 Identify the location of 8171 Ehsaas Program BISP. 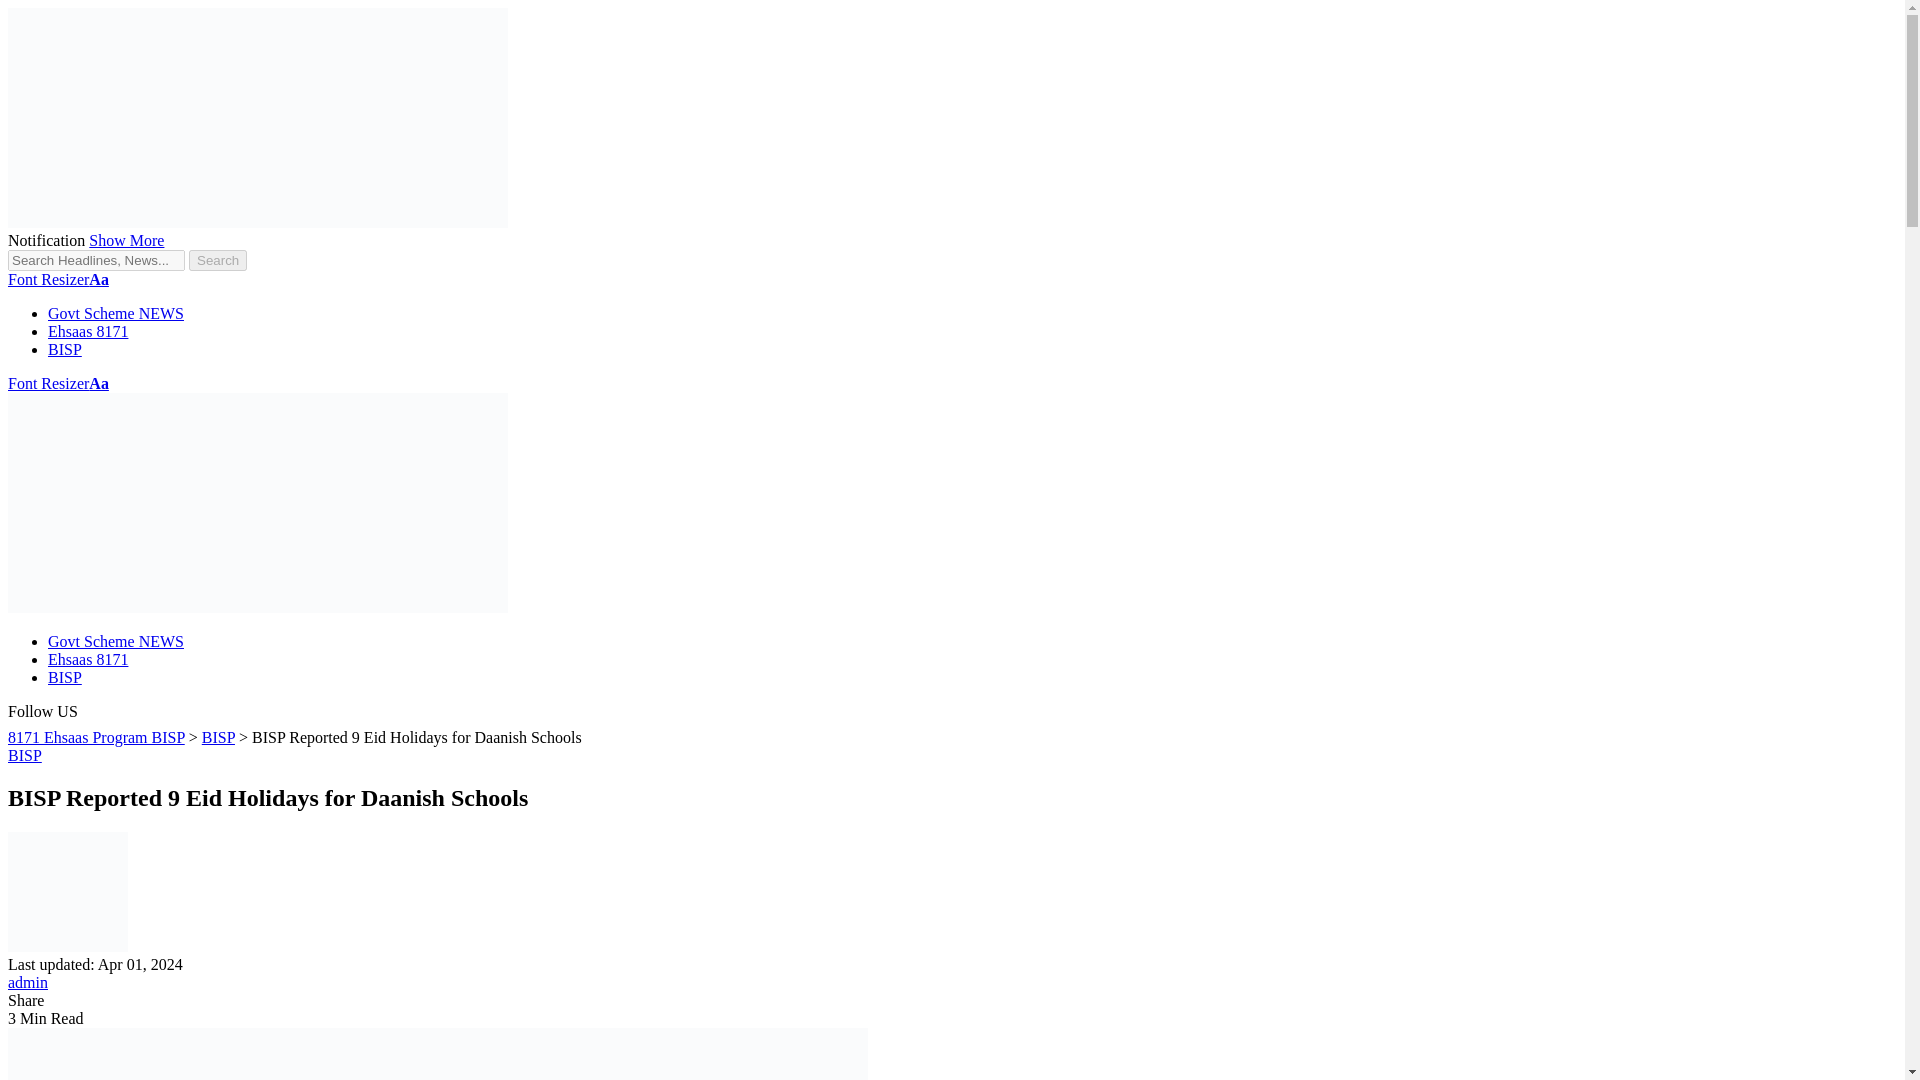
(96, 738).